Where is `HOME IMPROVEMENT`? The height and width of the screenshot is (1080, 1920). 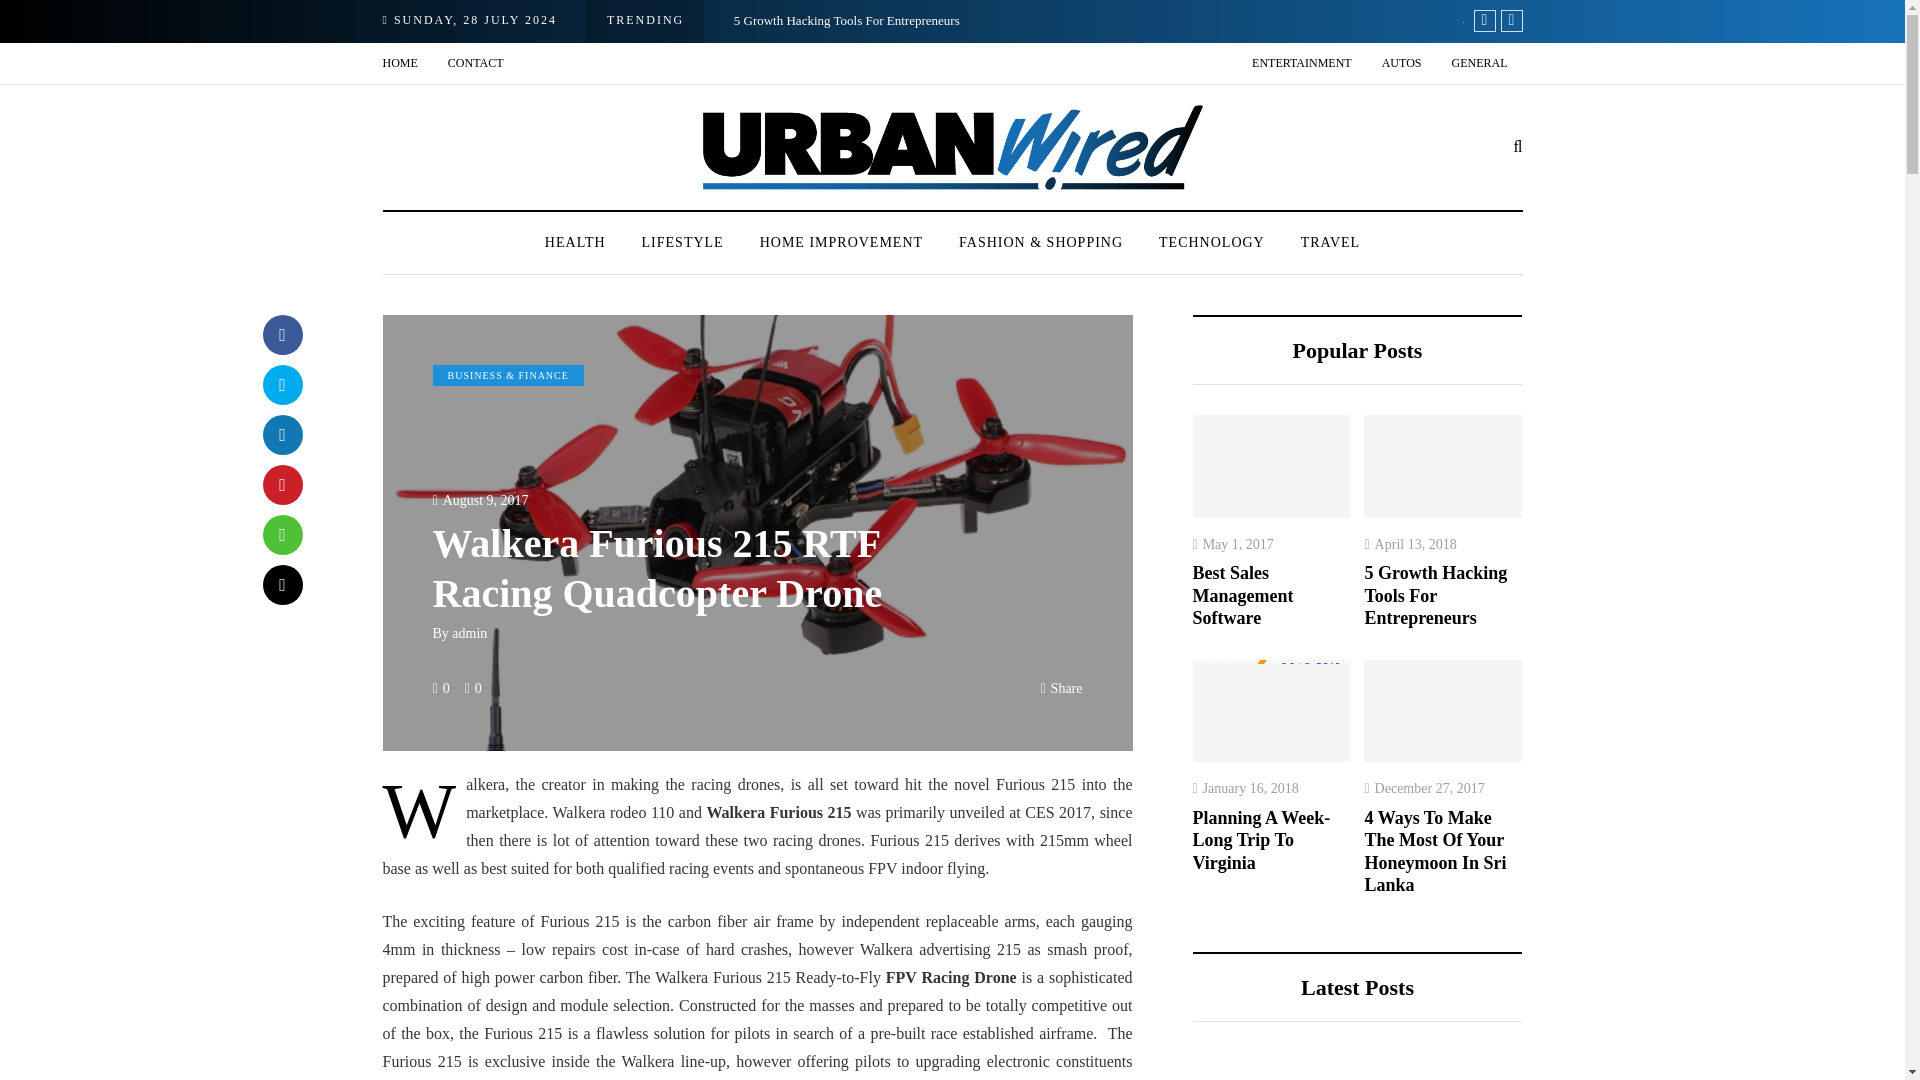 HOME IMPROVEMENT is located at coordinates (840, 242).